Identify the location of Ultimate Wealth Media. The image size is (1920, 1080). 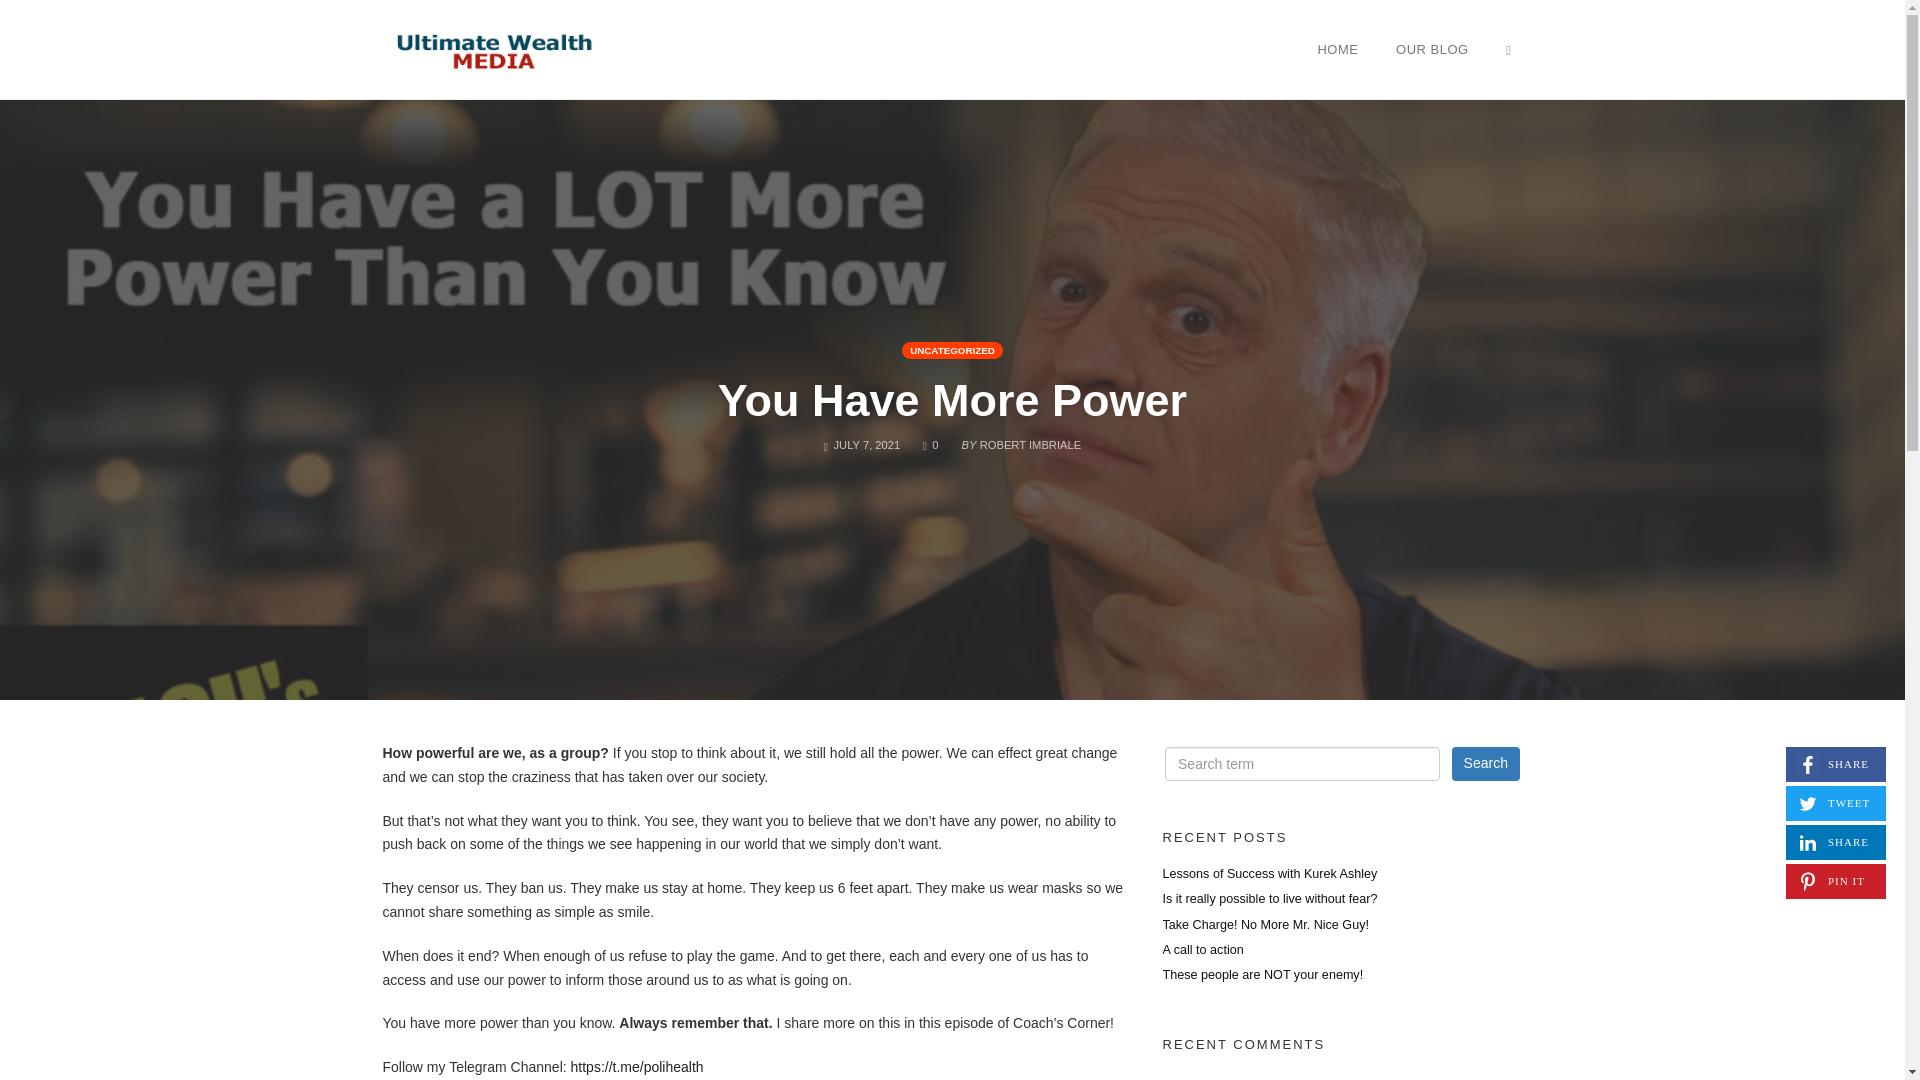
(1486, 764).